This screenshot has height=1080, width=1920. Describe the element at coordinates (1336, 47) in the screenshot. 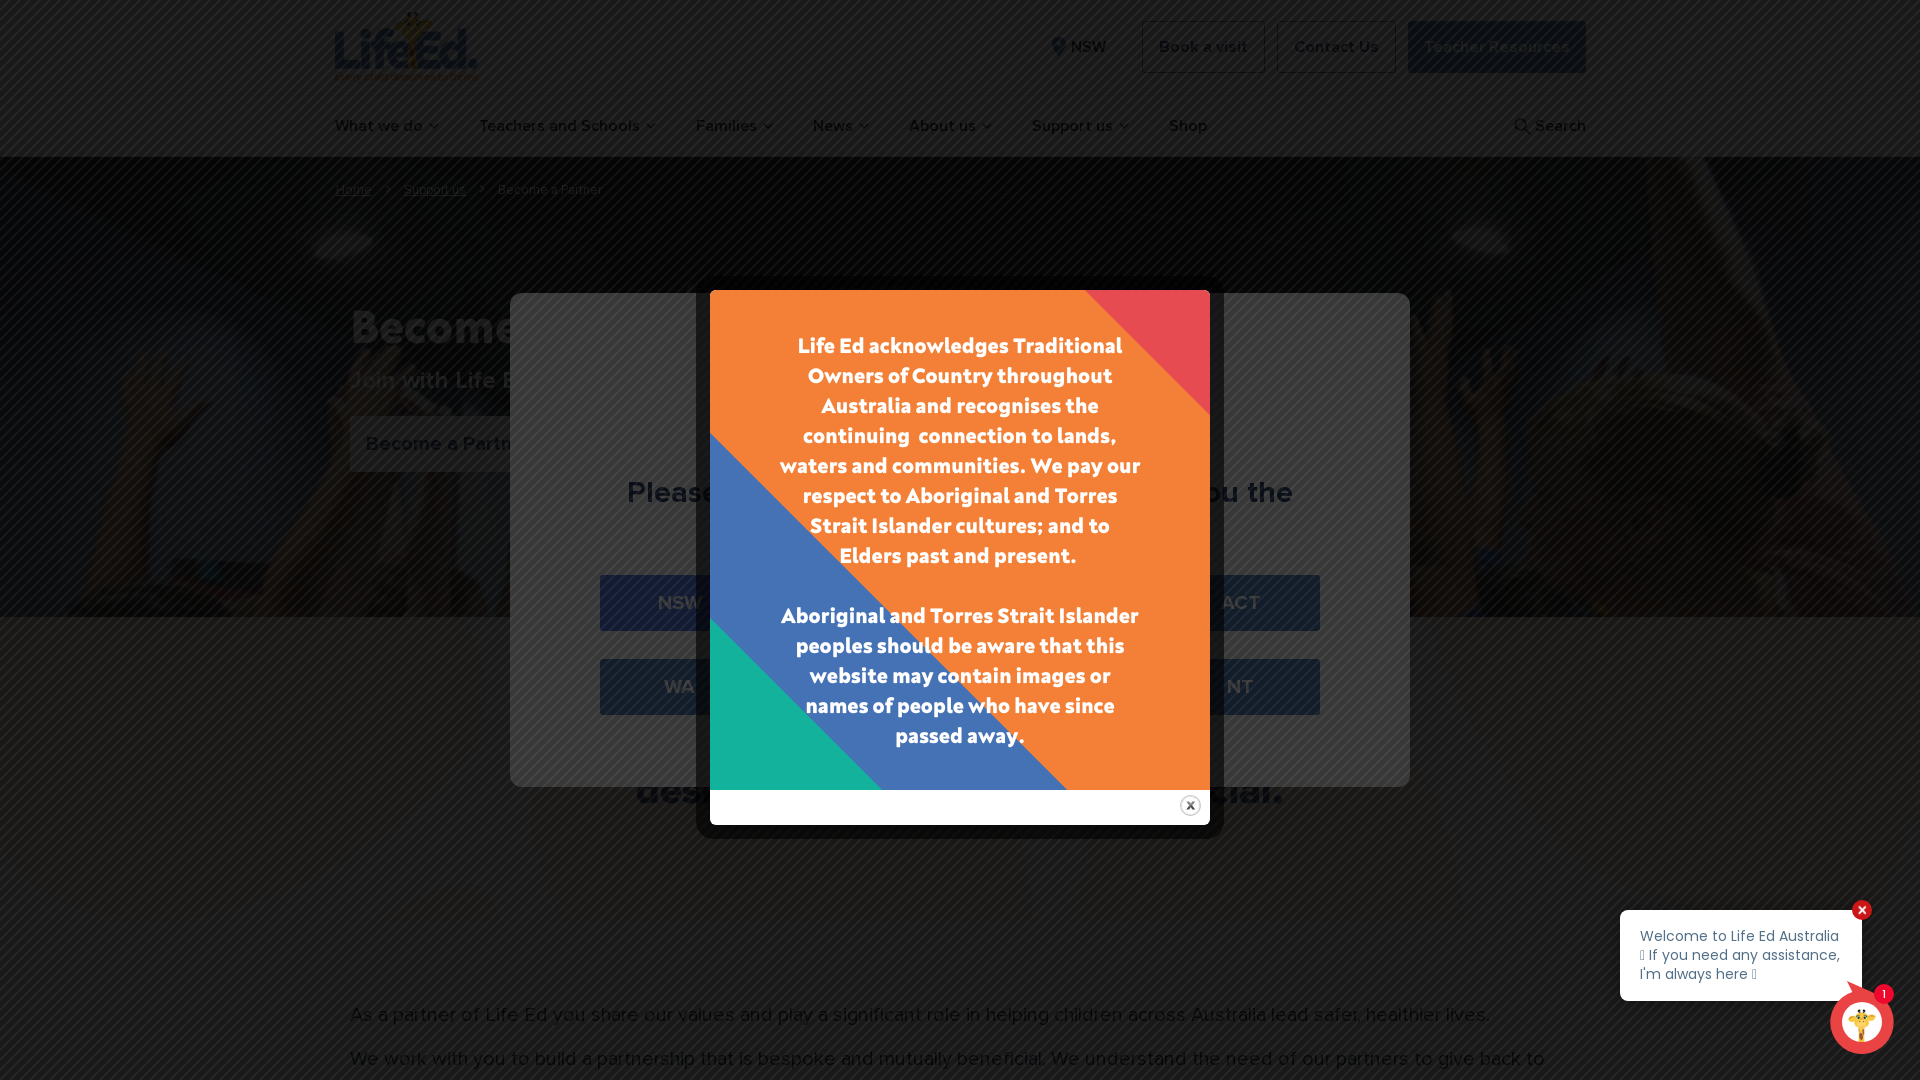

I see `Contact Us` at that location.